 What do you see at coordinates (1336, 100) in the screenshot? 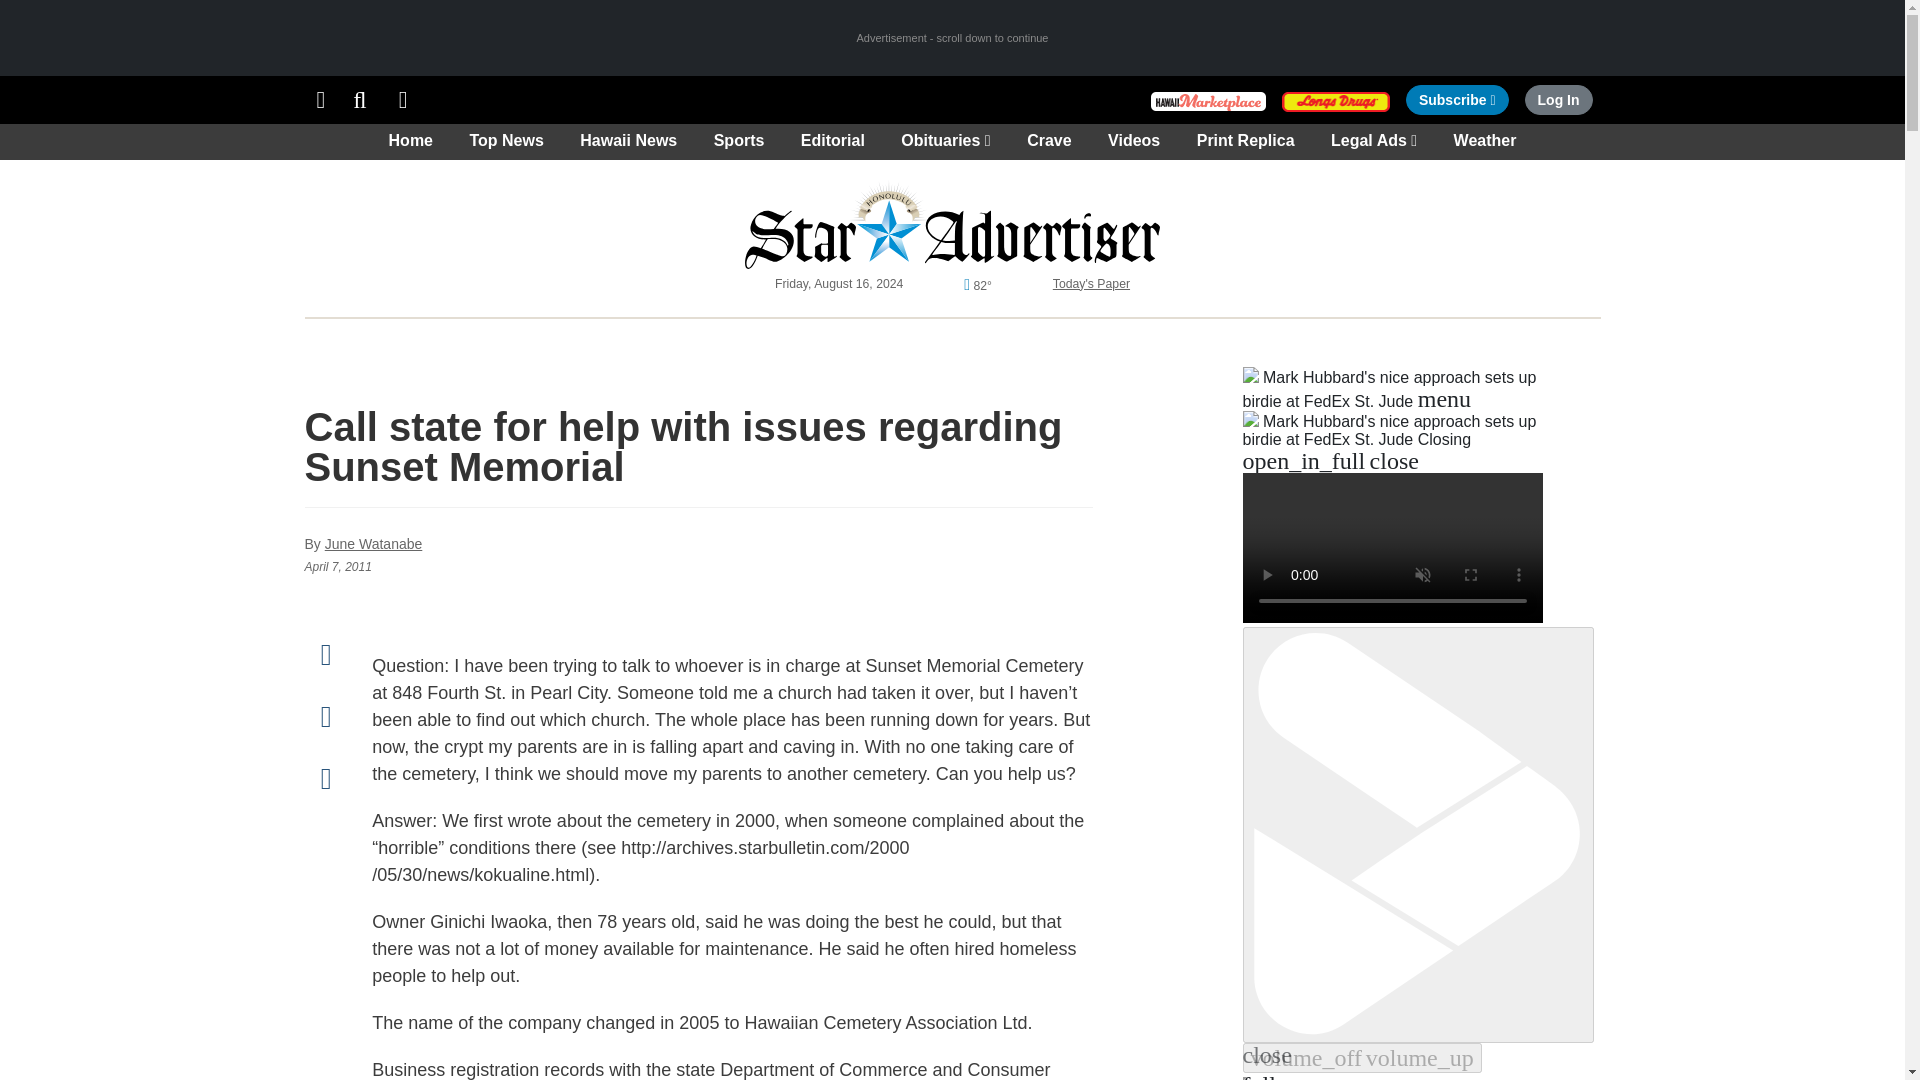
I see `Opens in a new tab` at bounding box center [1336, 100].